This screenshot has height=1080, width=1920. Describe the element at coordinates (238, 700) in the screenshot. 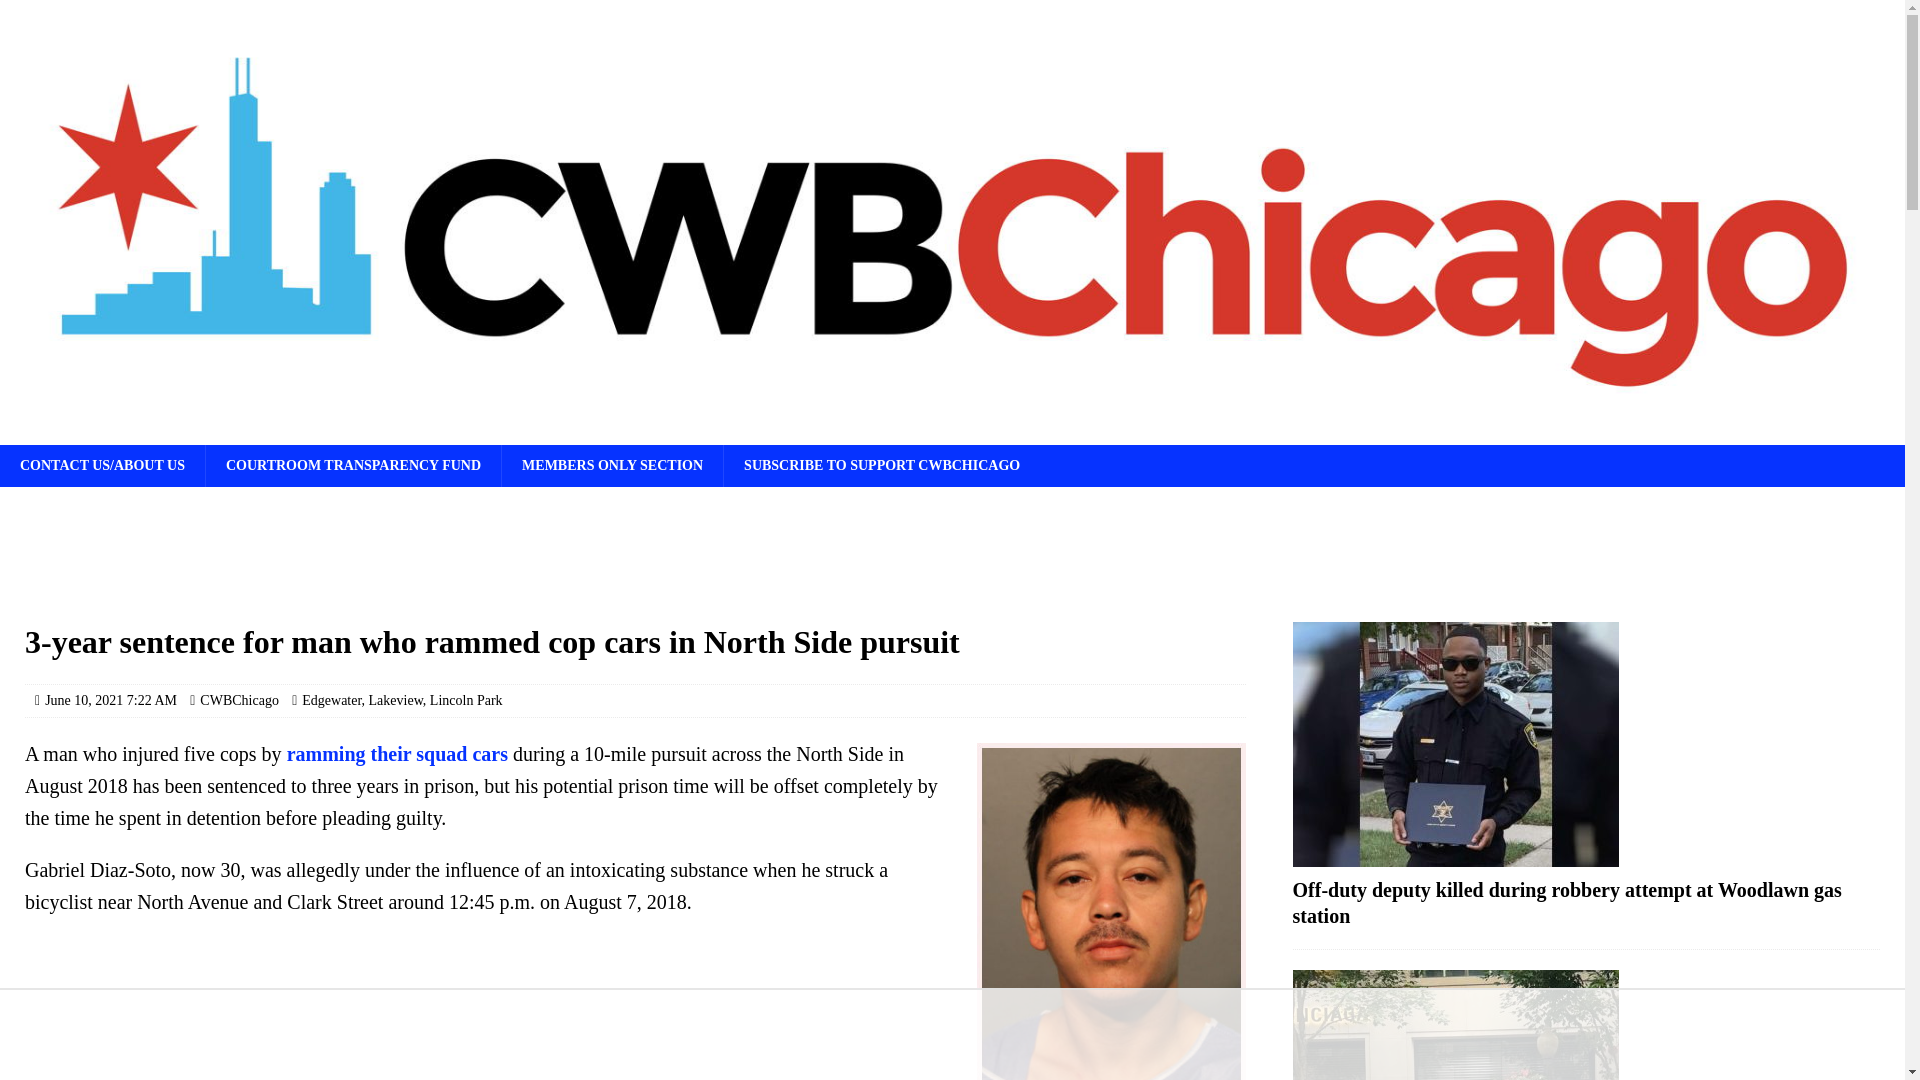

I see `CWBChicago` at that location.